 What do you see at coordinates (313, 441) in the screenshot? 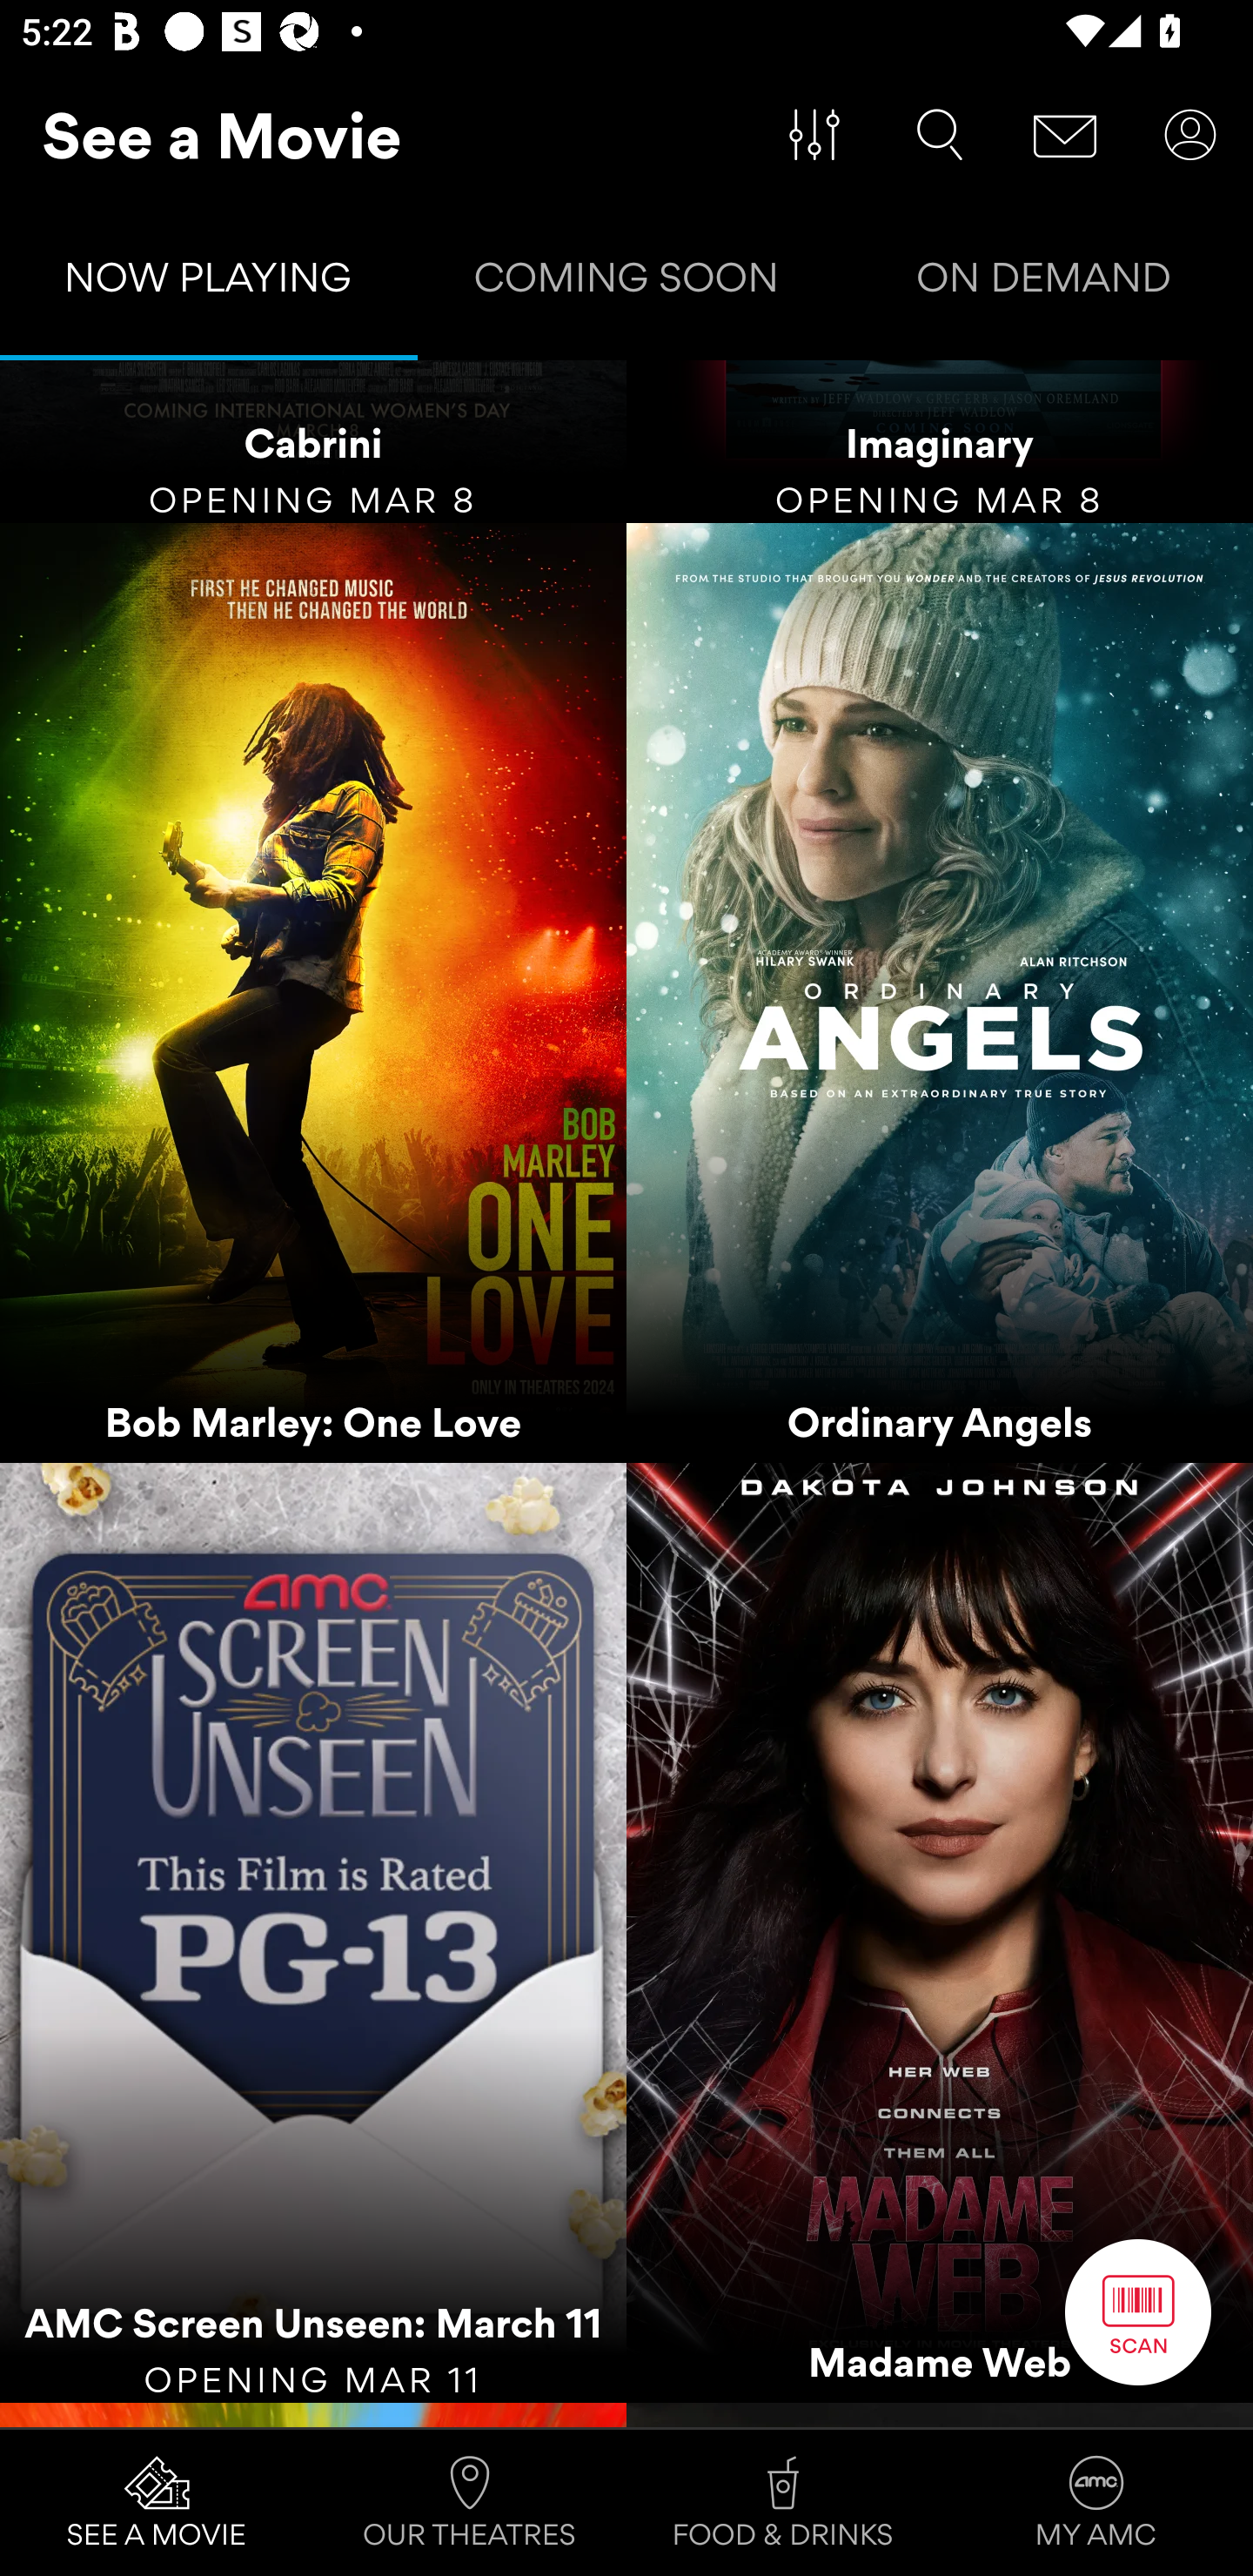
I see `Cabrini
OPENING MAR 8` at bounding box center [313, 441].